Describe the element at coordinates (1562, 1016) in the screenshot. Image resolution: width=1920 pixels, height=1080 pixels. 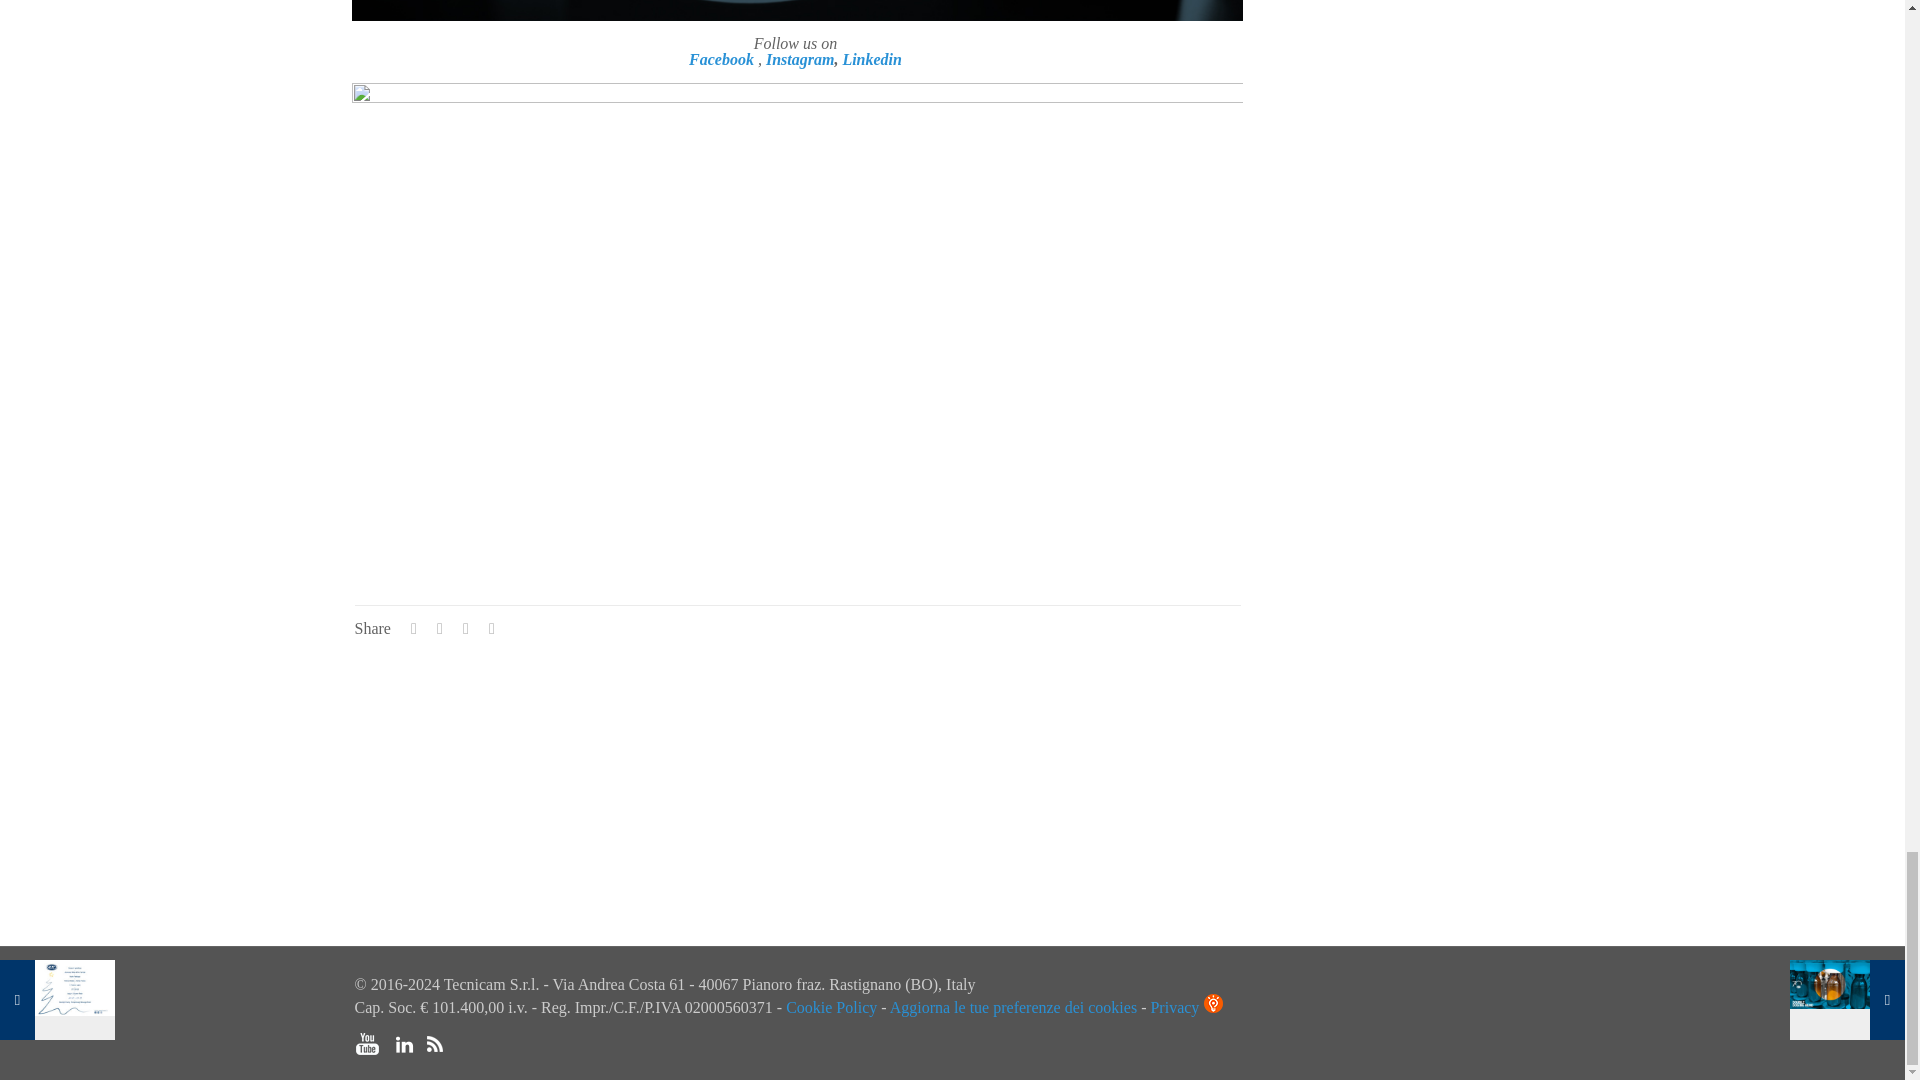
I see `Design by Pronesis Web Agency` at that location.